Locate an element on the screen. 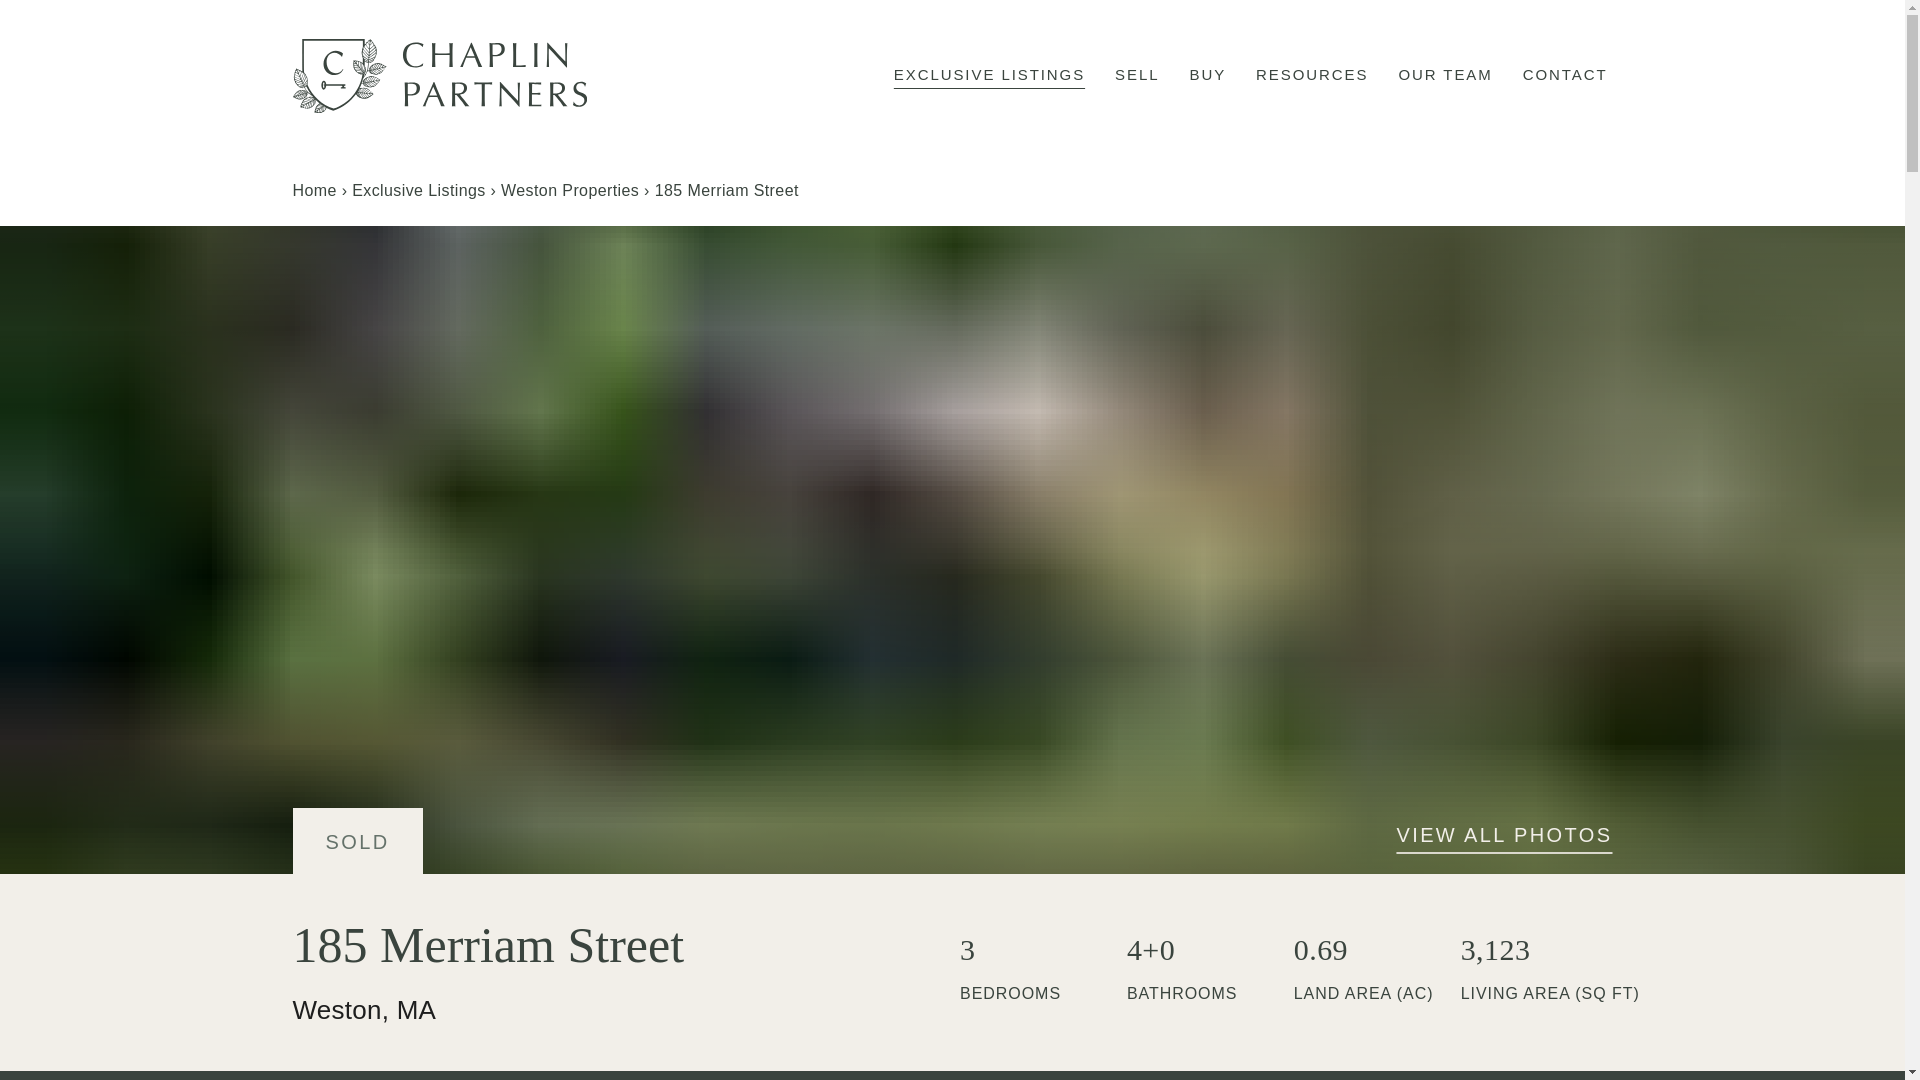 This screenshot has width=1920, height=1080. Home is located at coordinates (314, 190).